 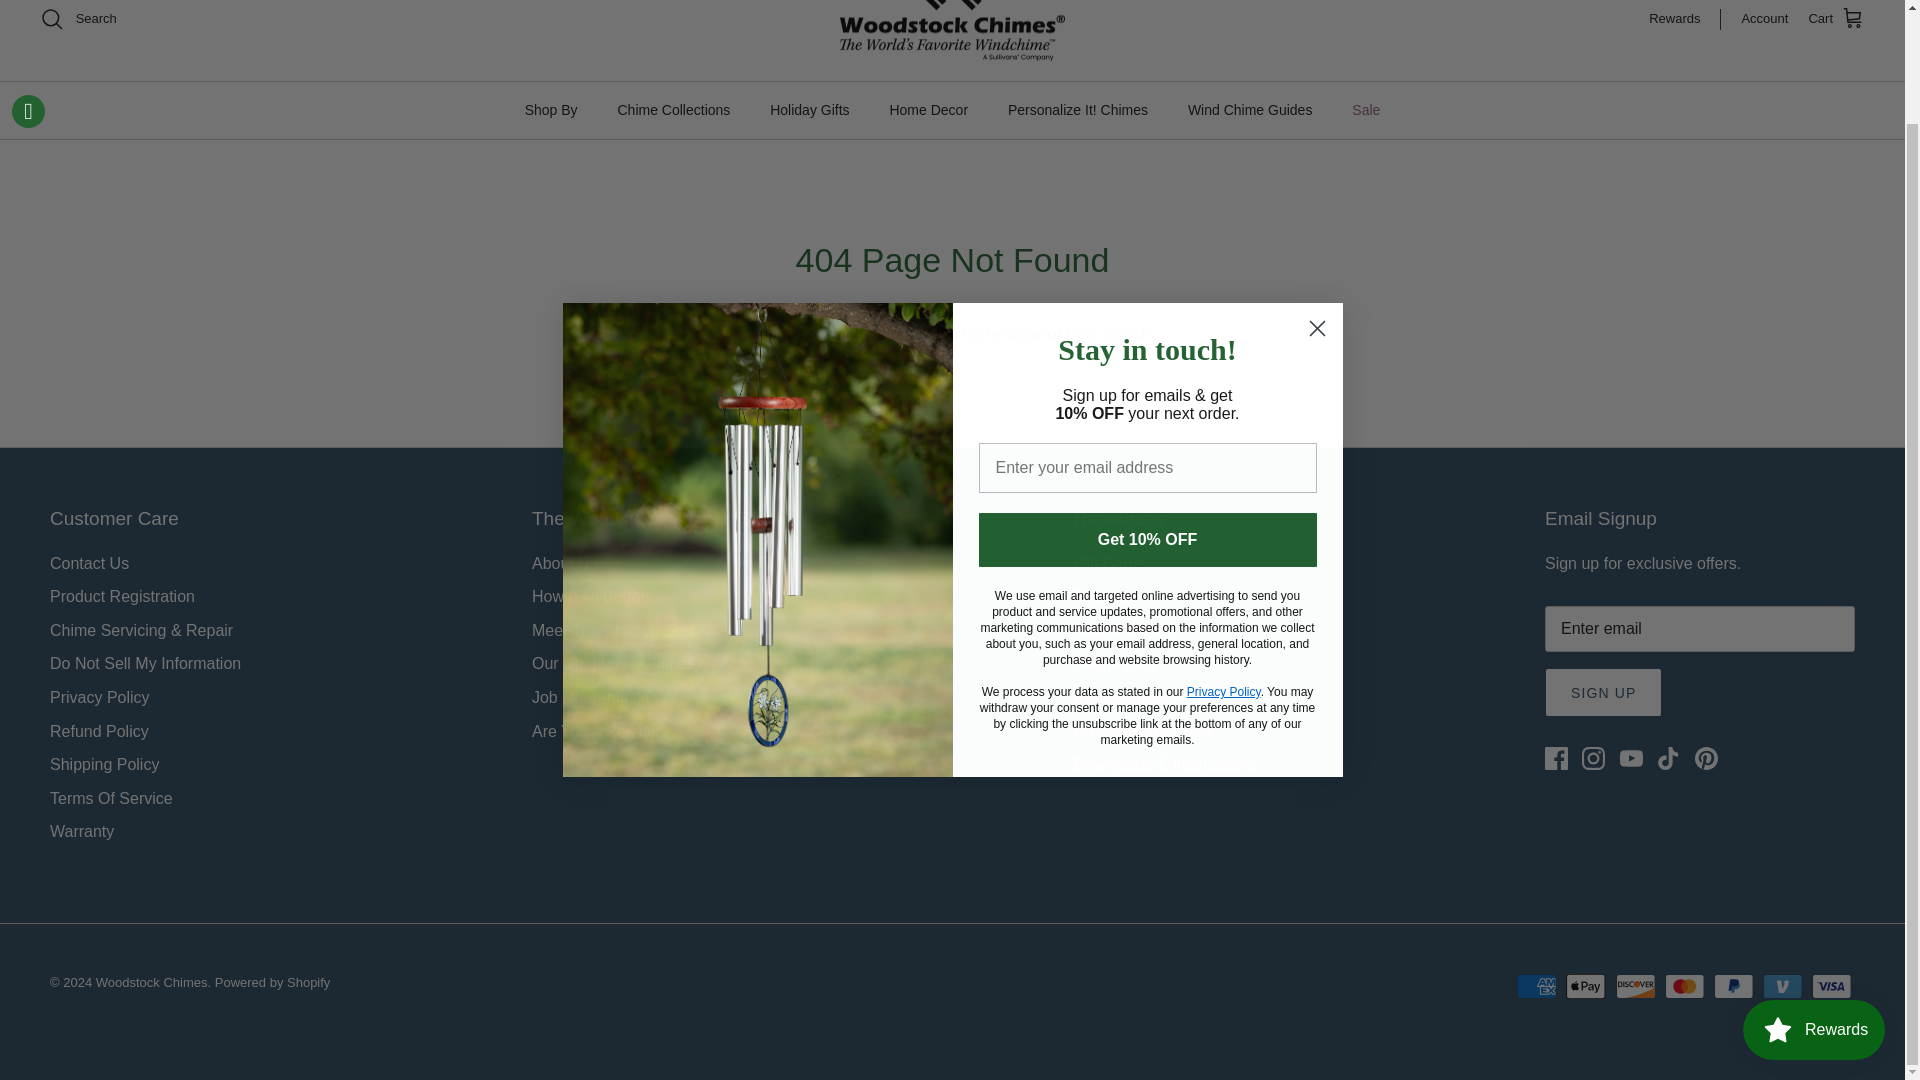 I want to click on Facebook, so click(x=1556, y=758).